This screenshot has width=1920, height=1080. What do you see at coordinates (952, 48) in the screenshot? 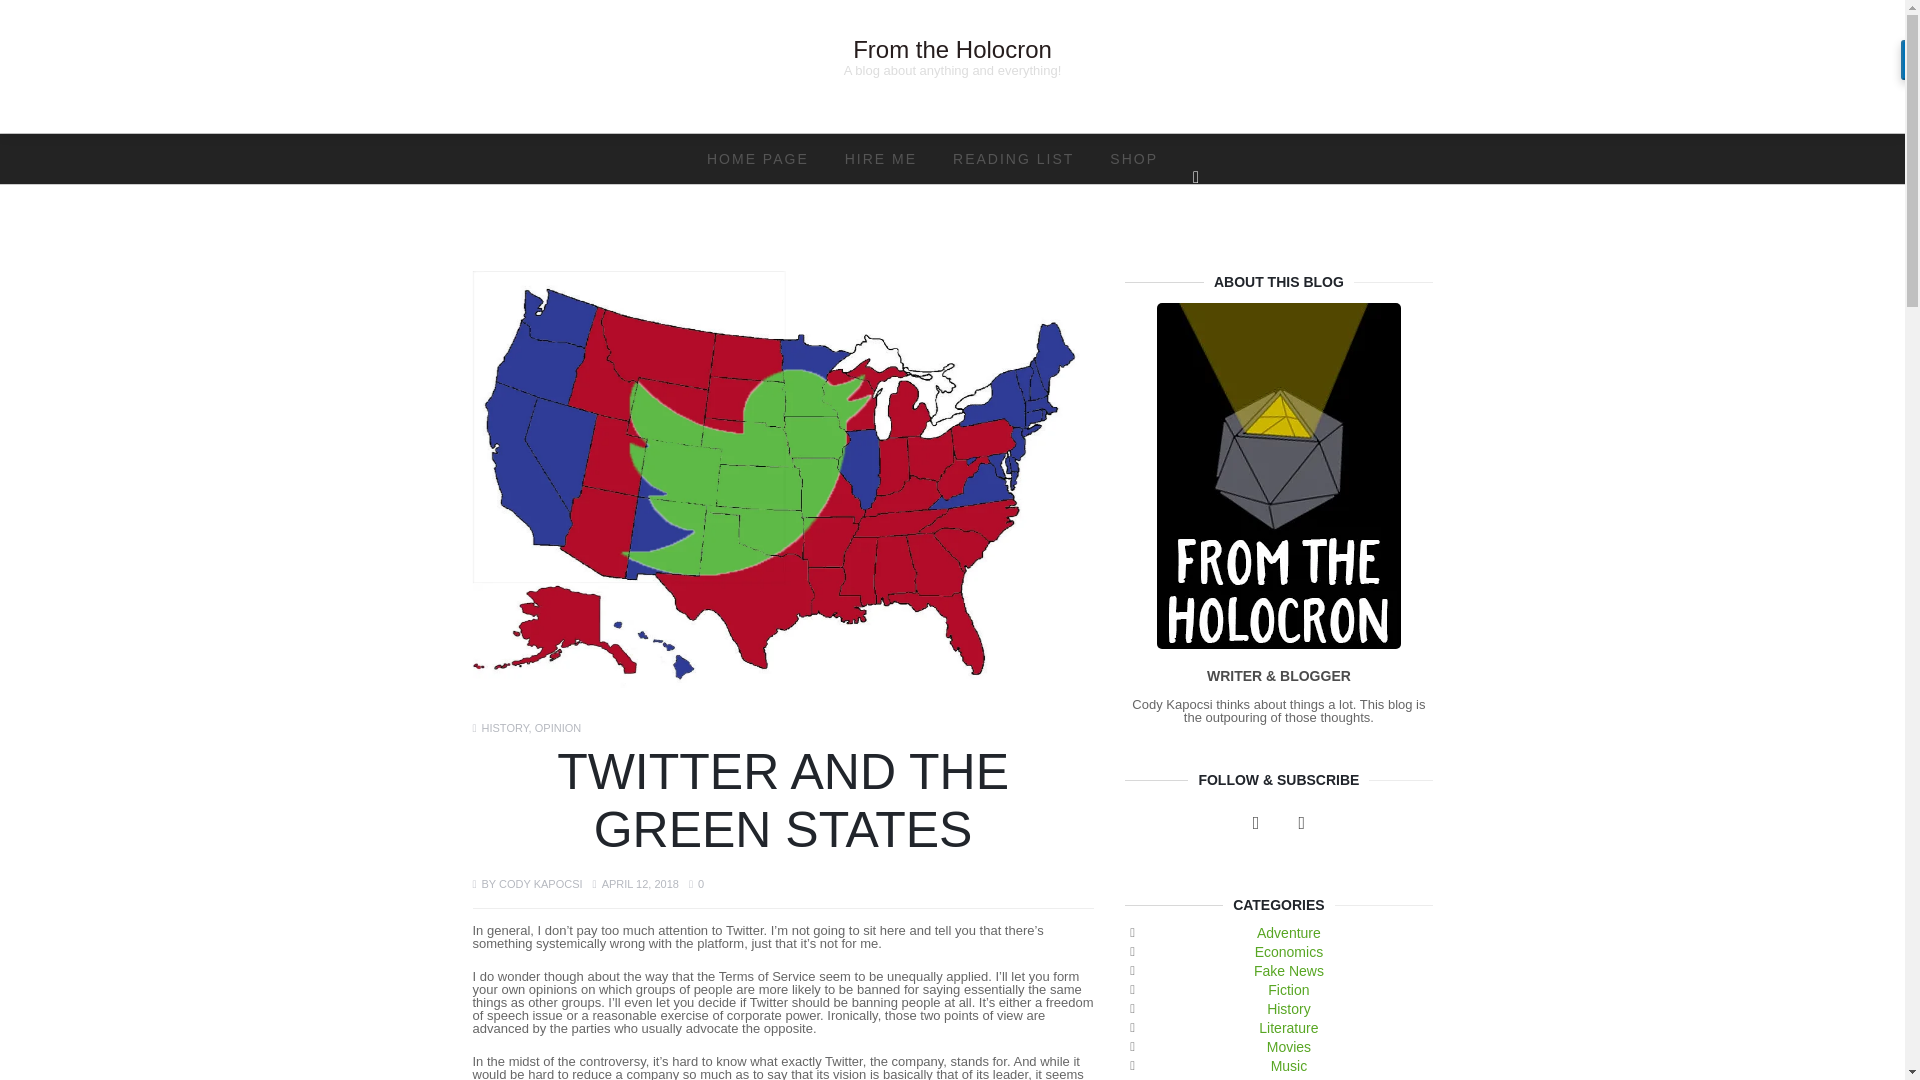
I see `From the Holocron` at bounding box center [952, 48].